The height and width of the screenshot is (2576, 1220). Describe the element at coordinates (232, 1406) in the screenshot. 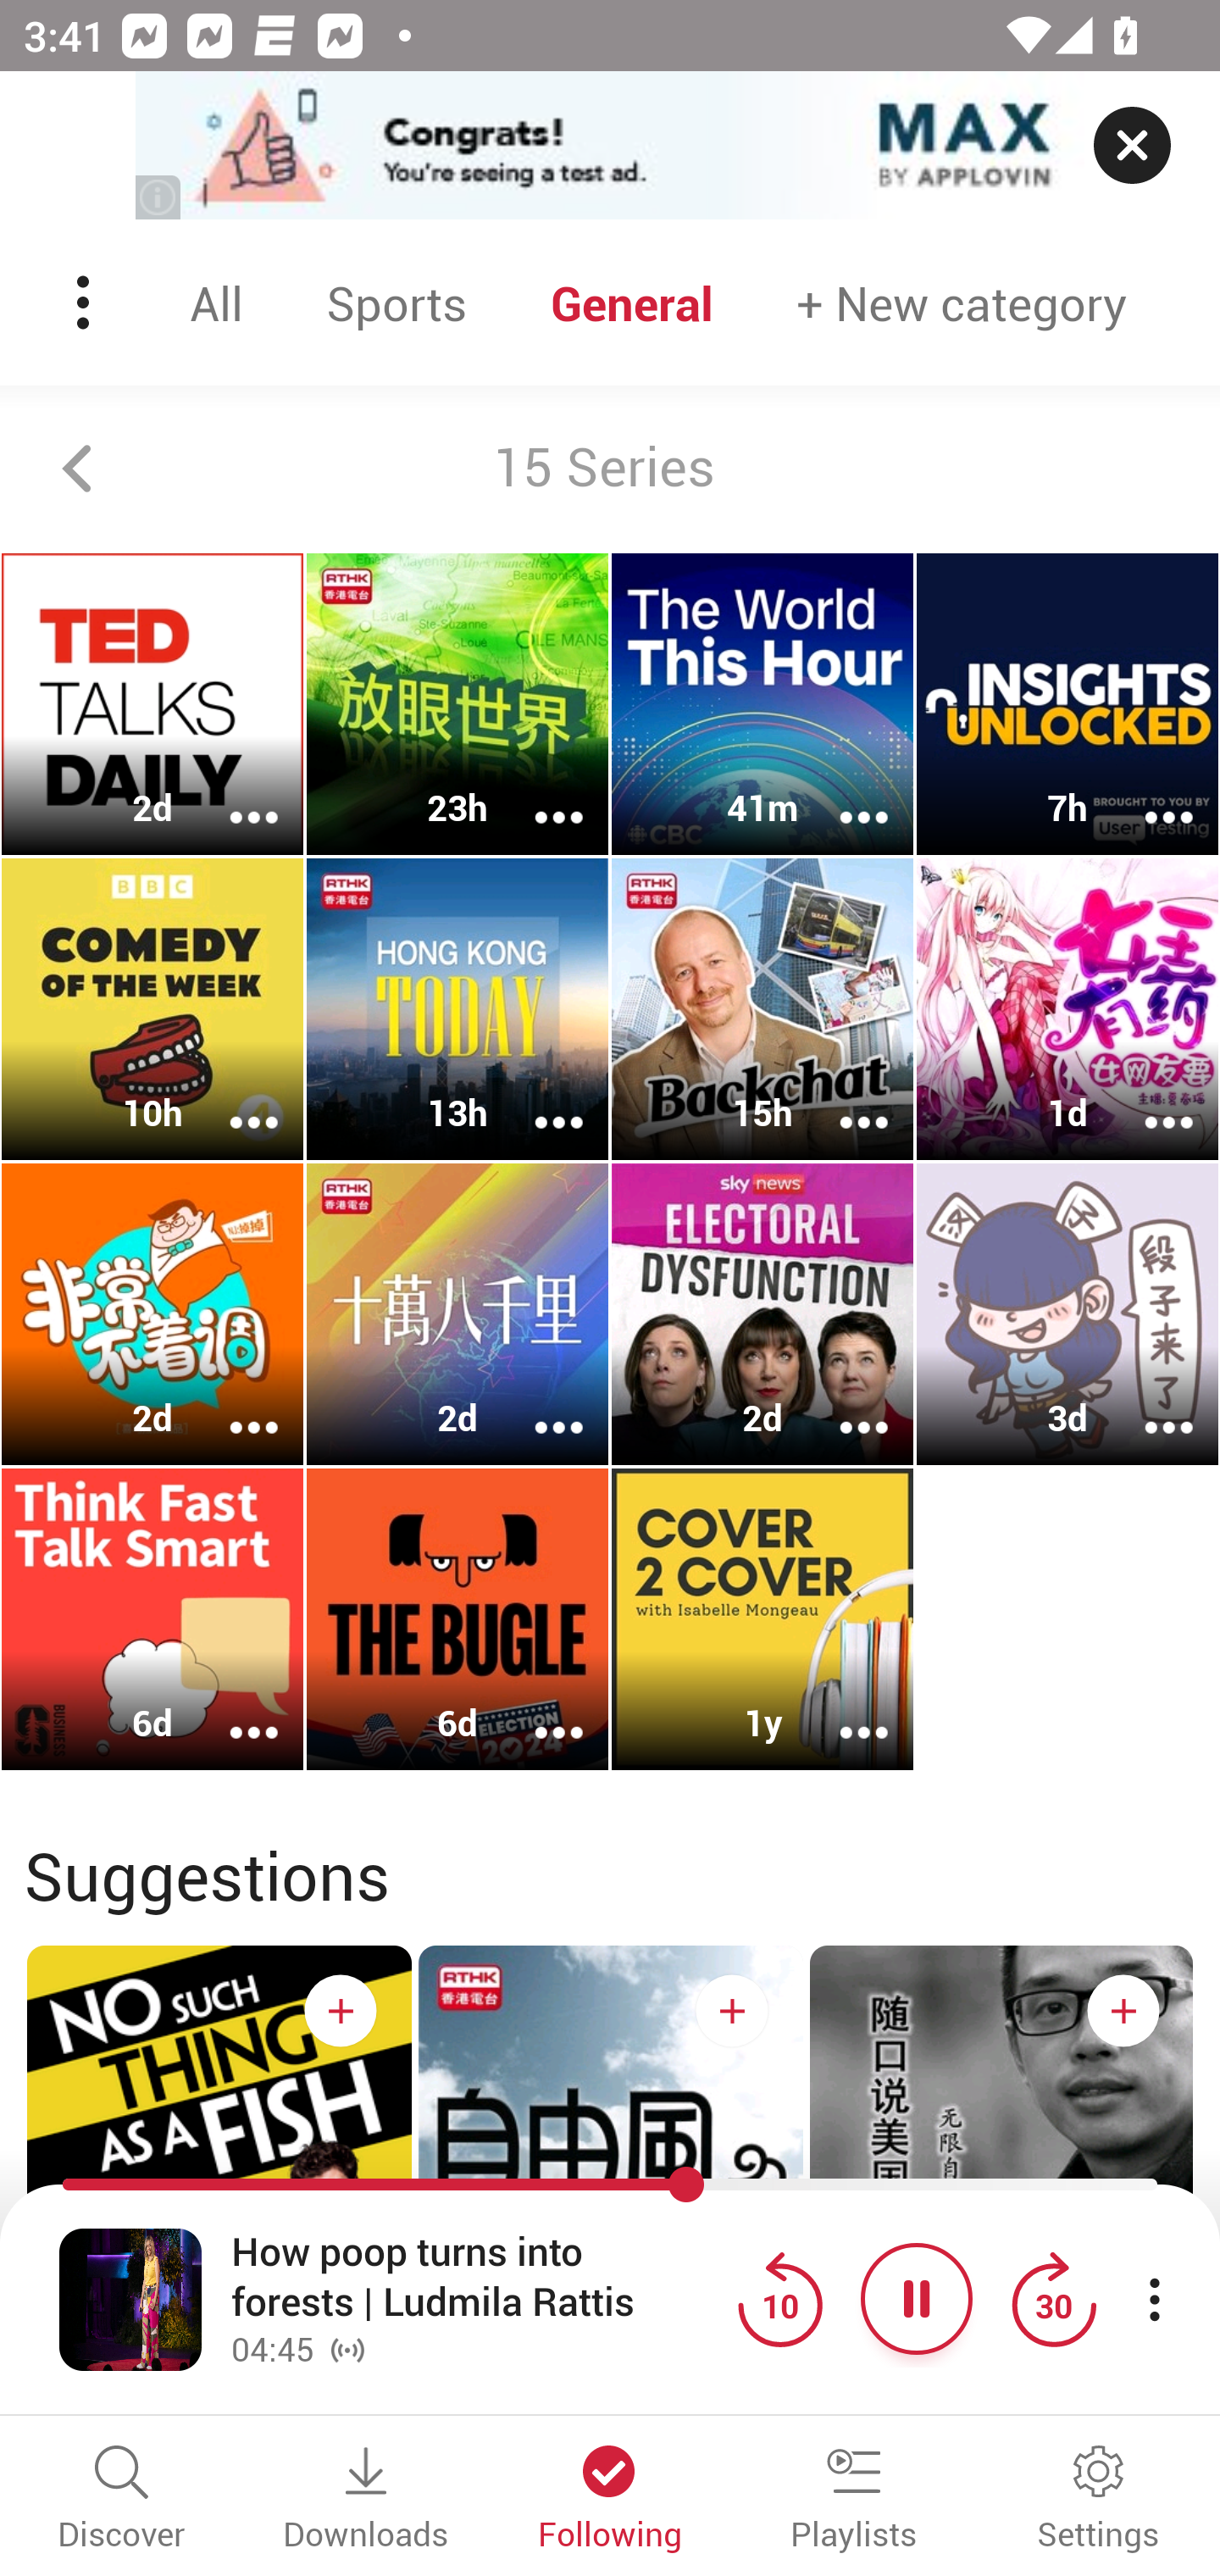

I see `More options` at that location.